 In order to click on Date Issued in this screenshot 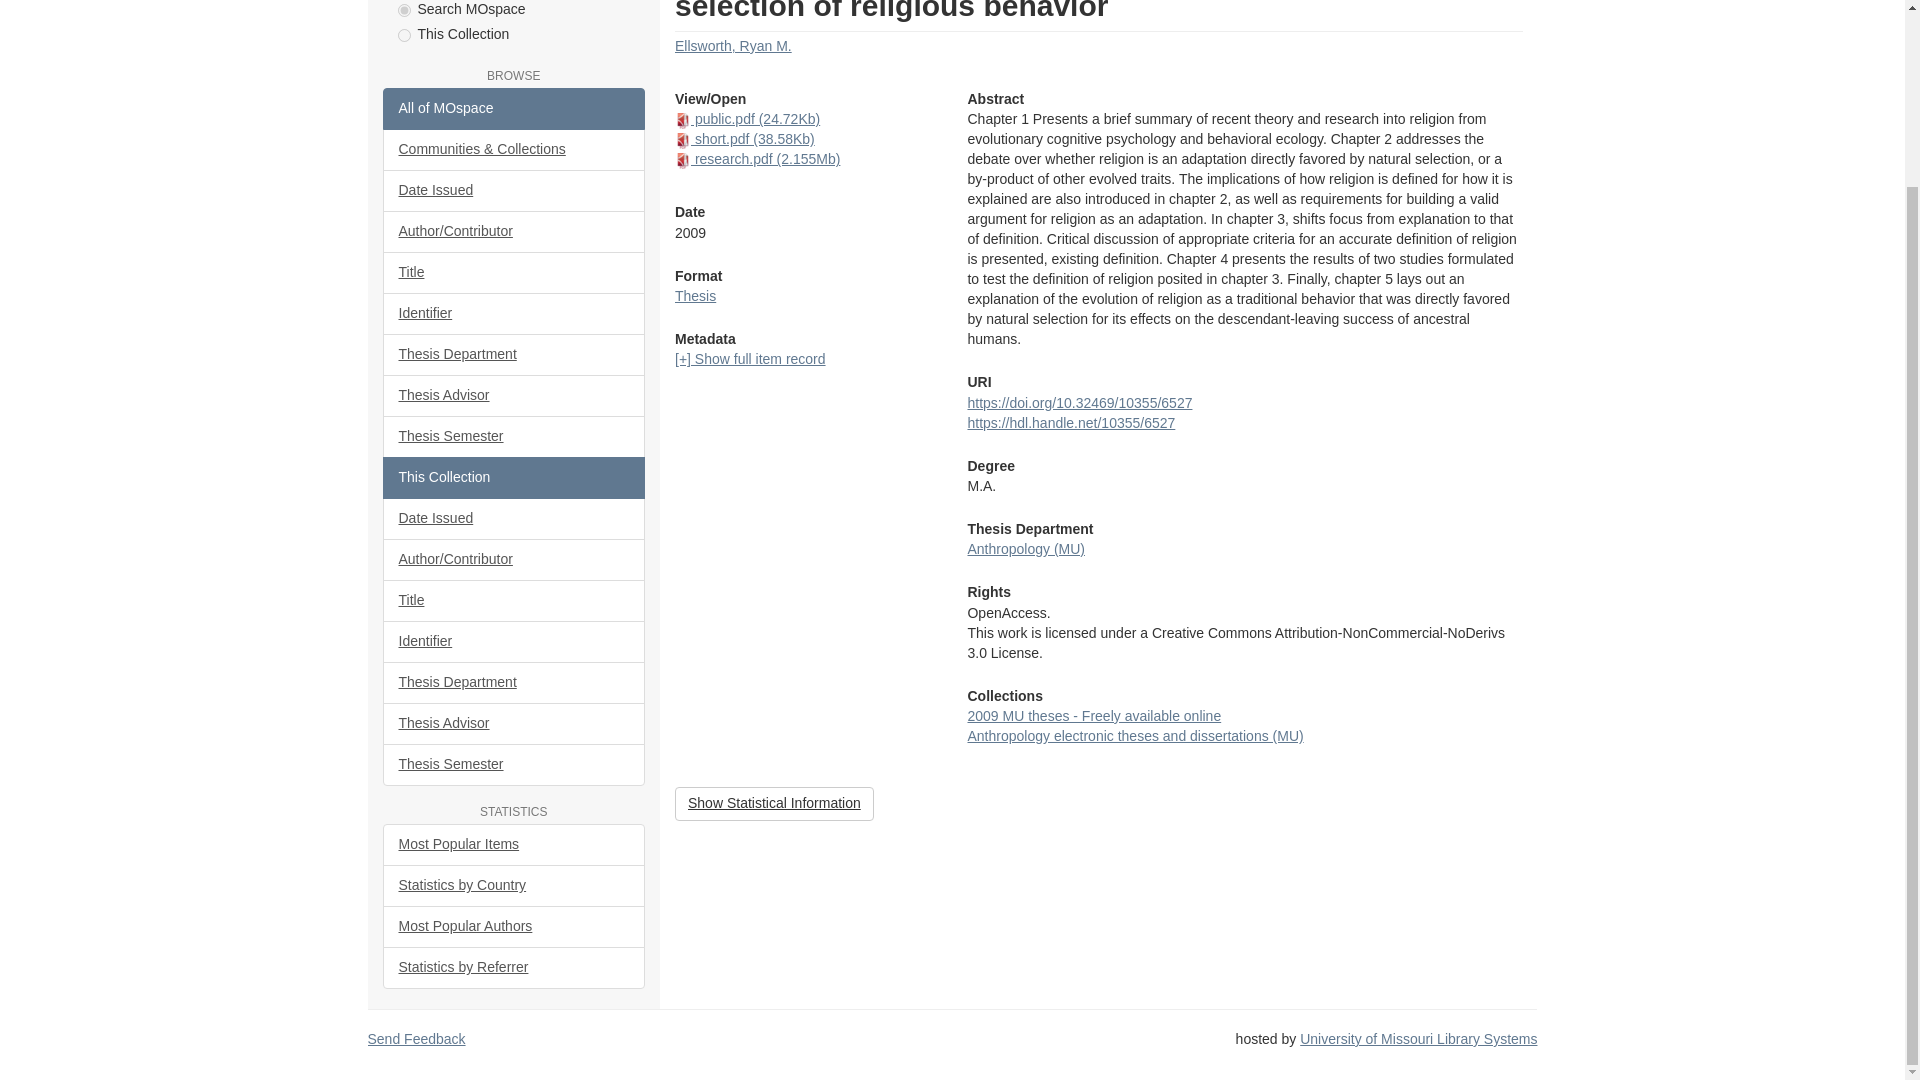, I will do `click(514, 190)`.